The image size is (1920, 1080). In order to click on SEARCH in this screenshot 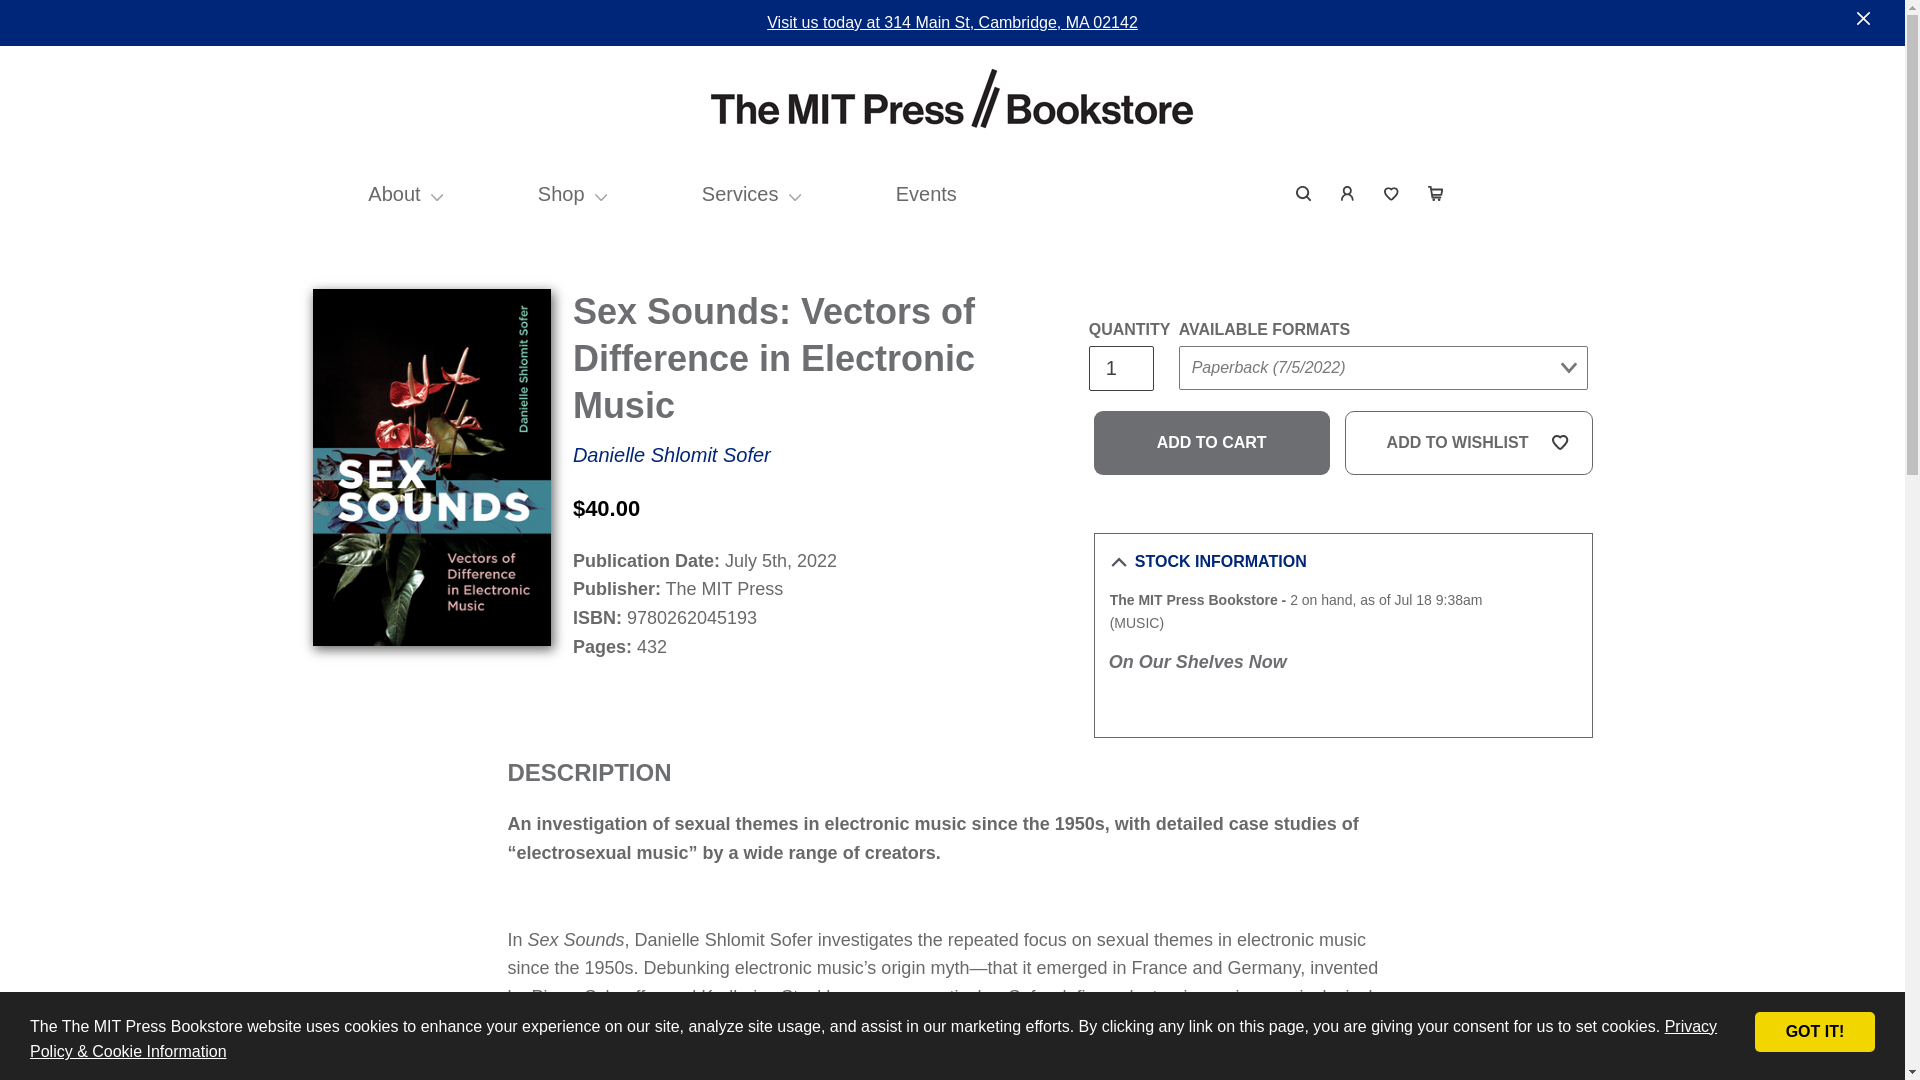, I will do `click(1304, 194)`.